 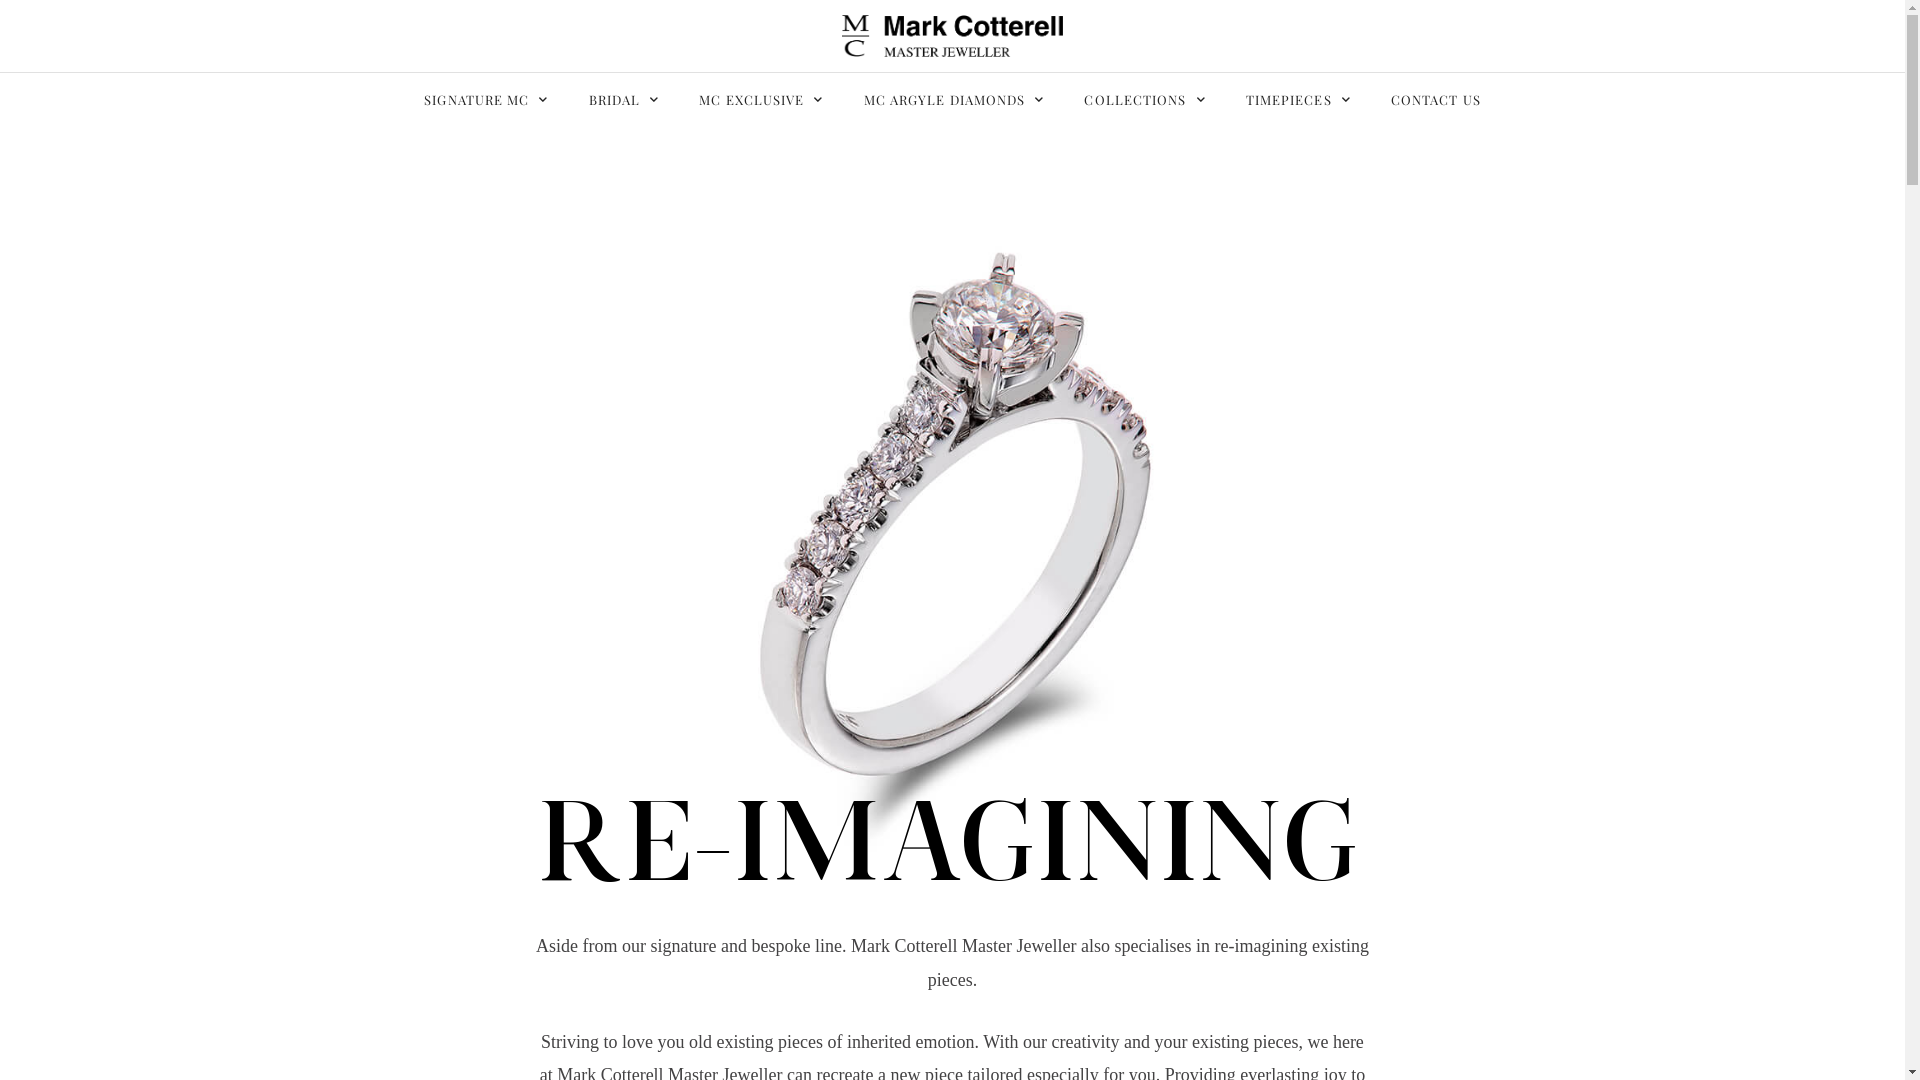 What do you see at coordinates (486, 100) in the screenshot?
I see `SIGNATURE MC` at bounding box center [486, 100].